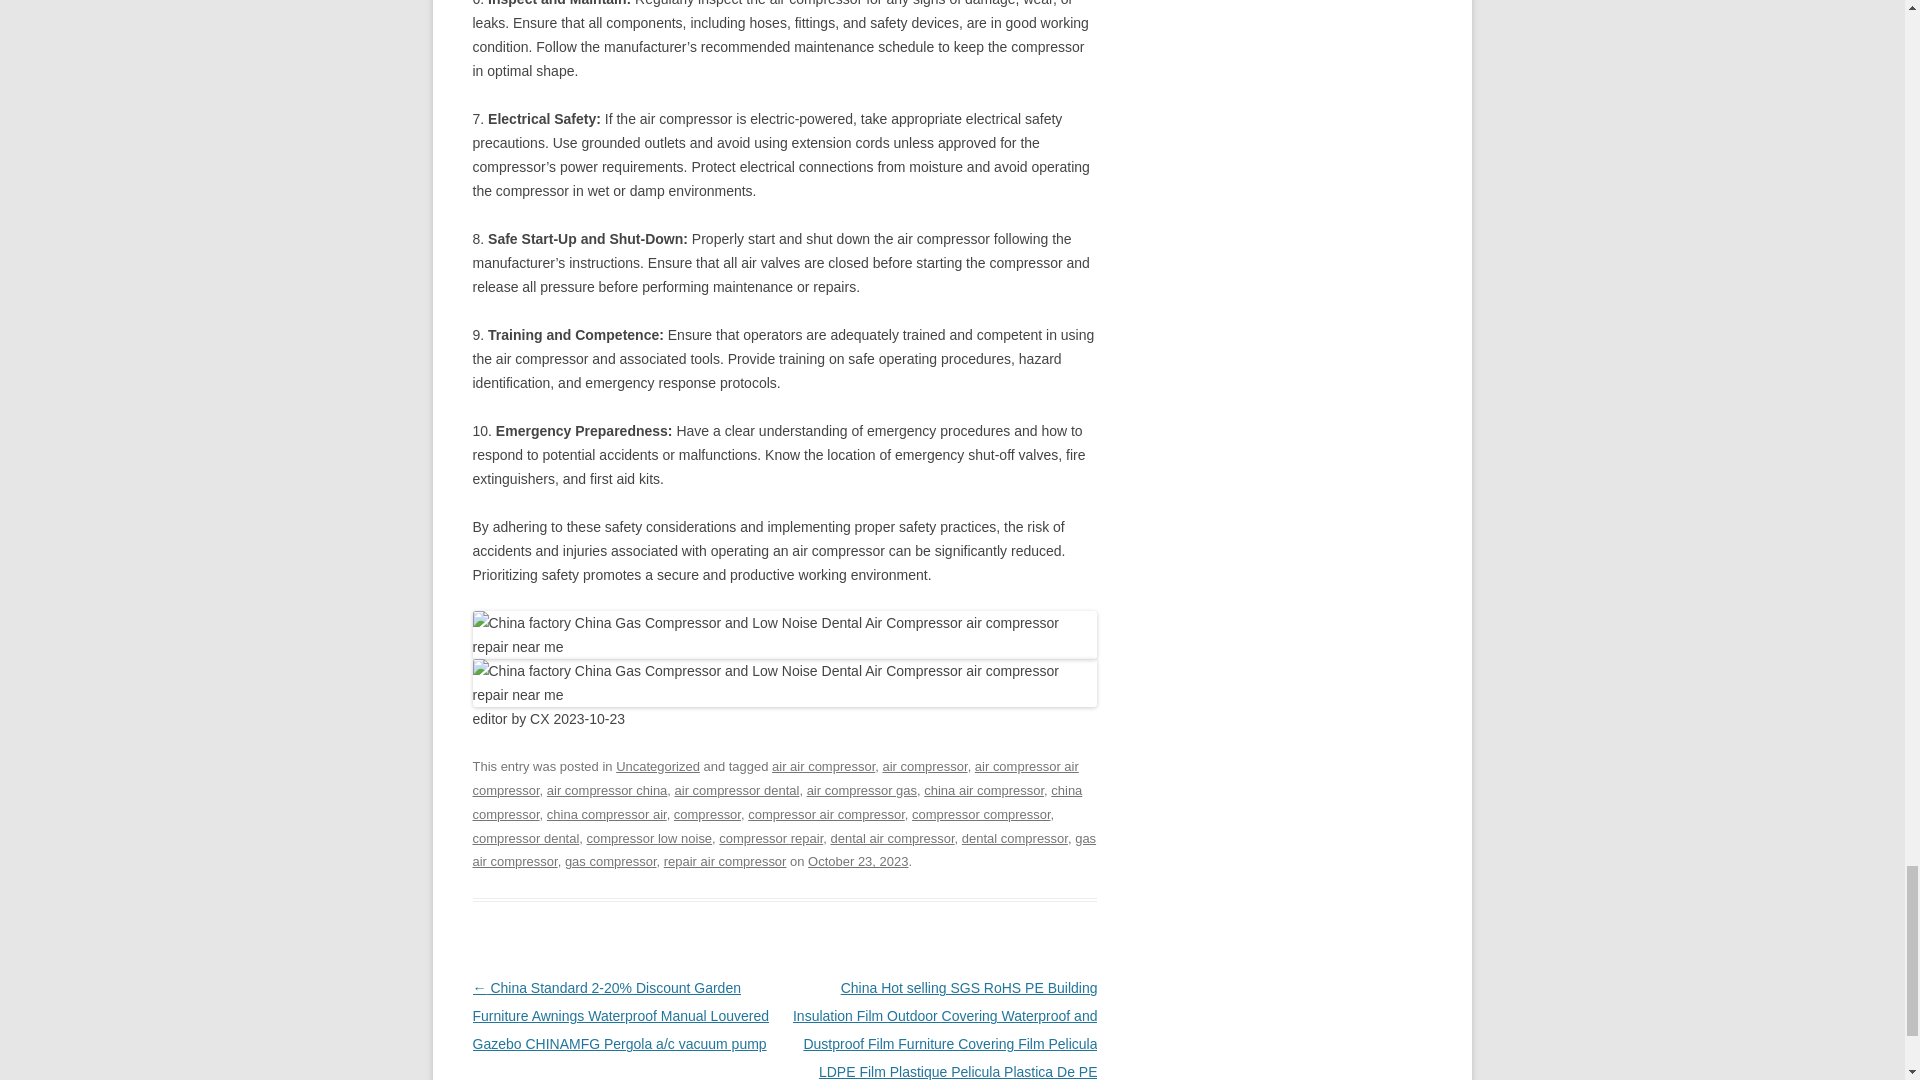  What do you see at coordinates (924, 766) in the screenshot?
I see `air compressor` at bounding box center [924, 766].